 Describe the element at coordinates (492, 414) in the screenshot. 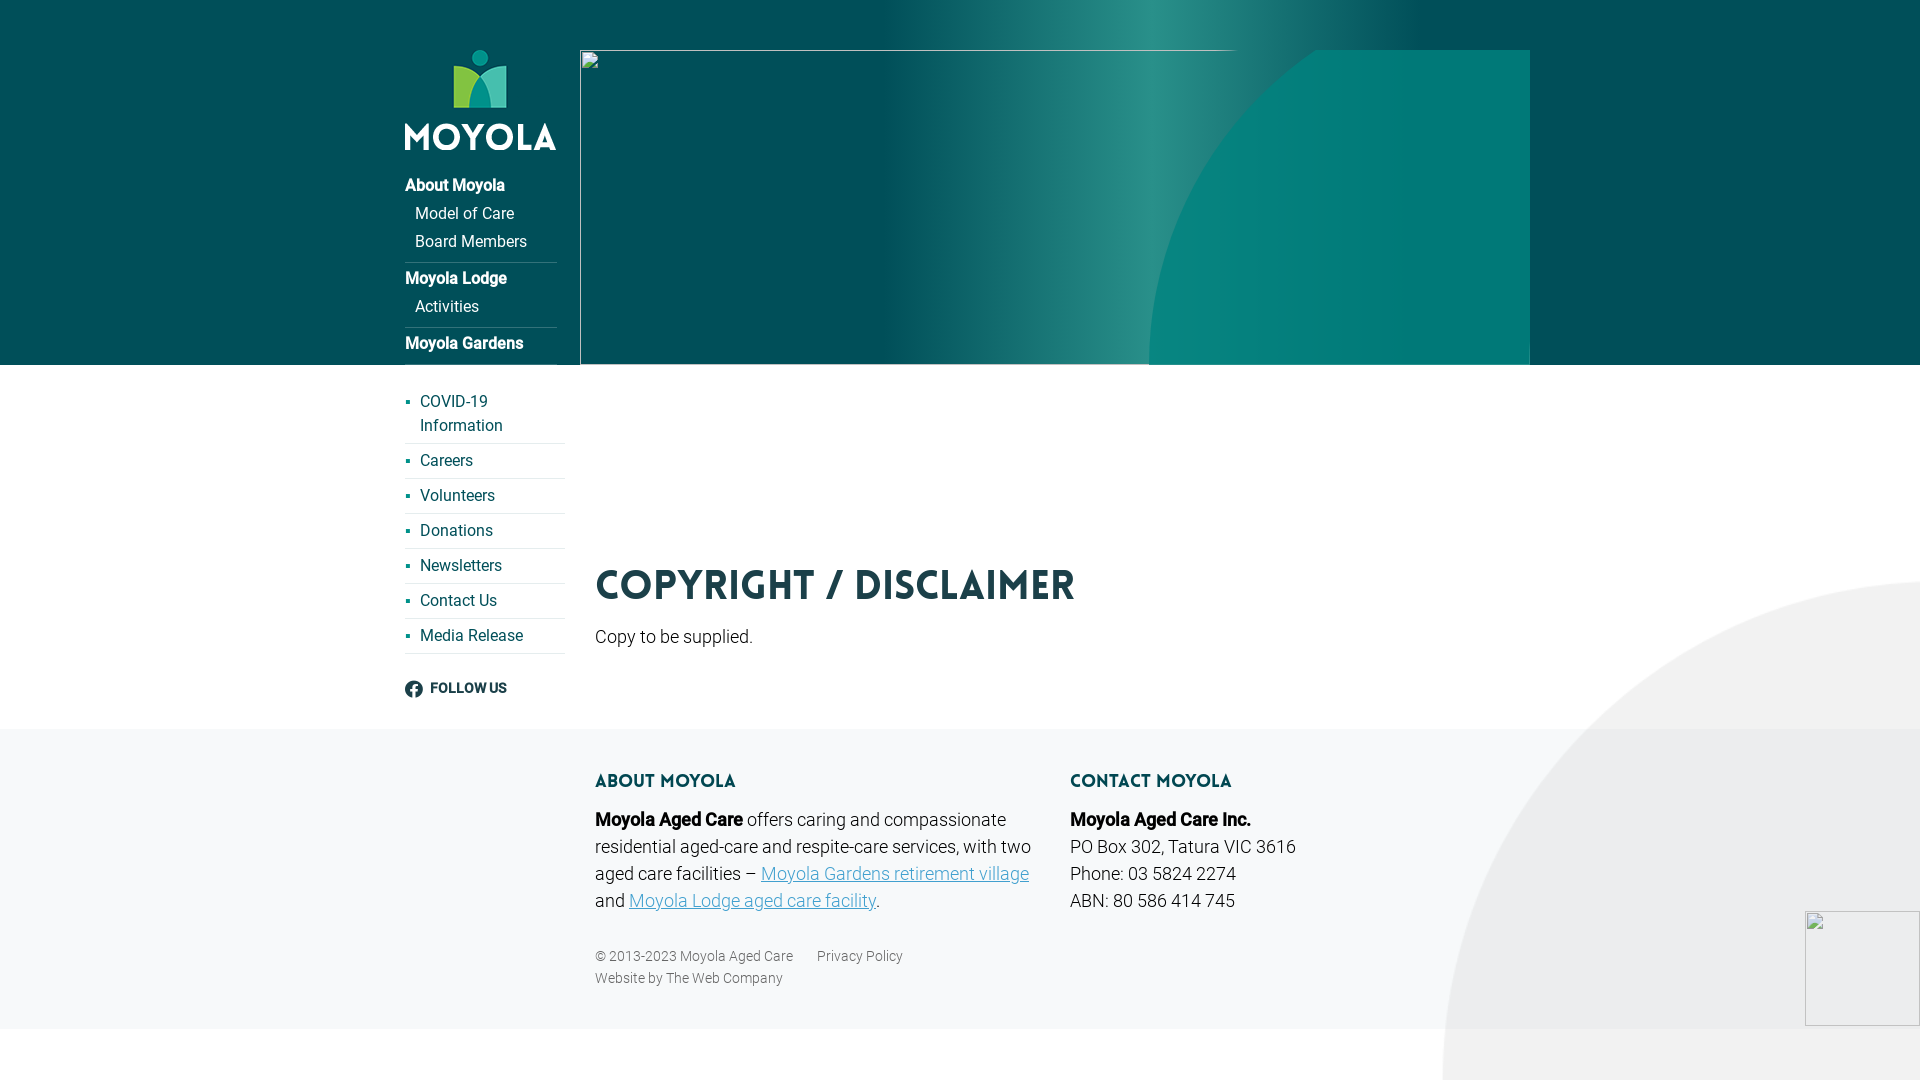

I see `COVID-19 Information` at that location.